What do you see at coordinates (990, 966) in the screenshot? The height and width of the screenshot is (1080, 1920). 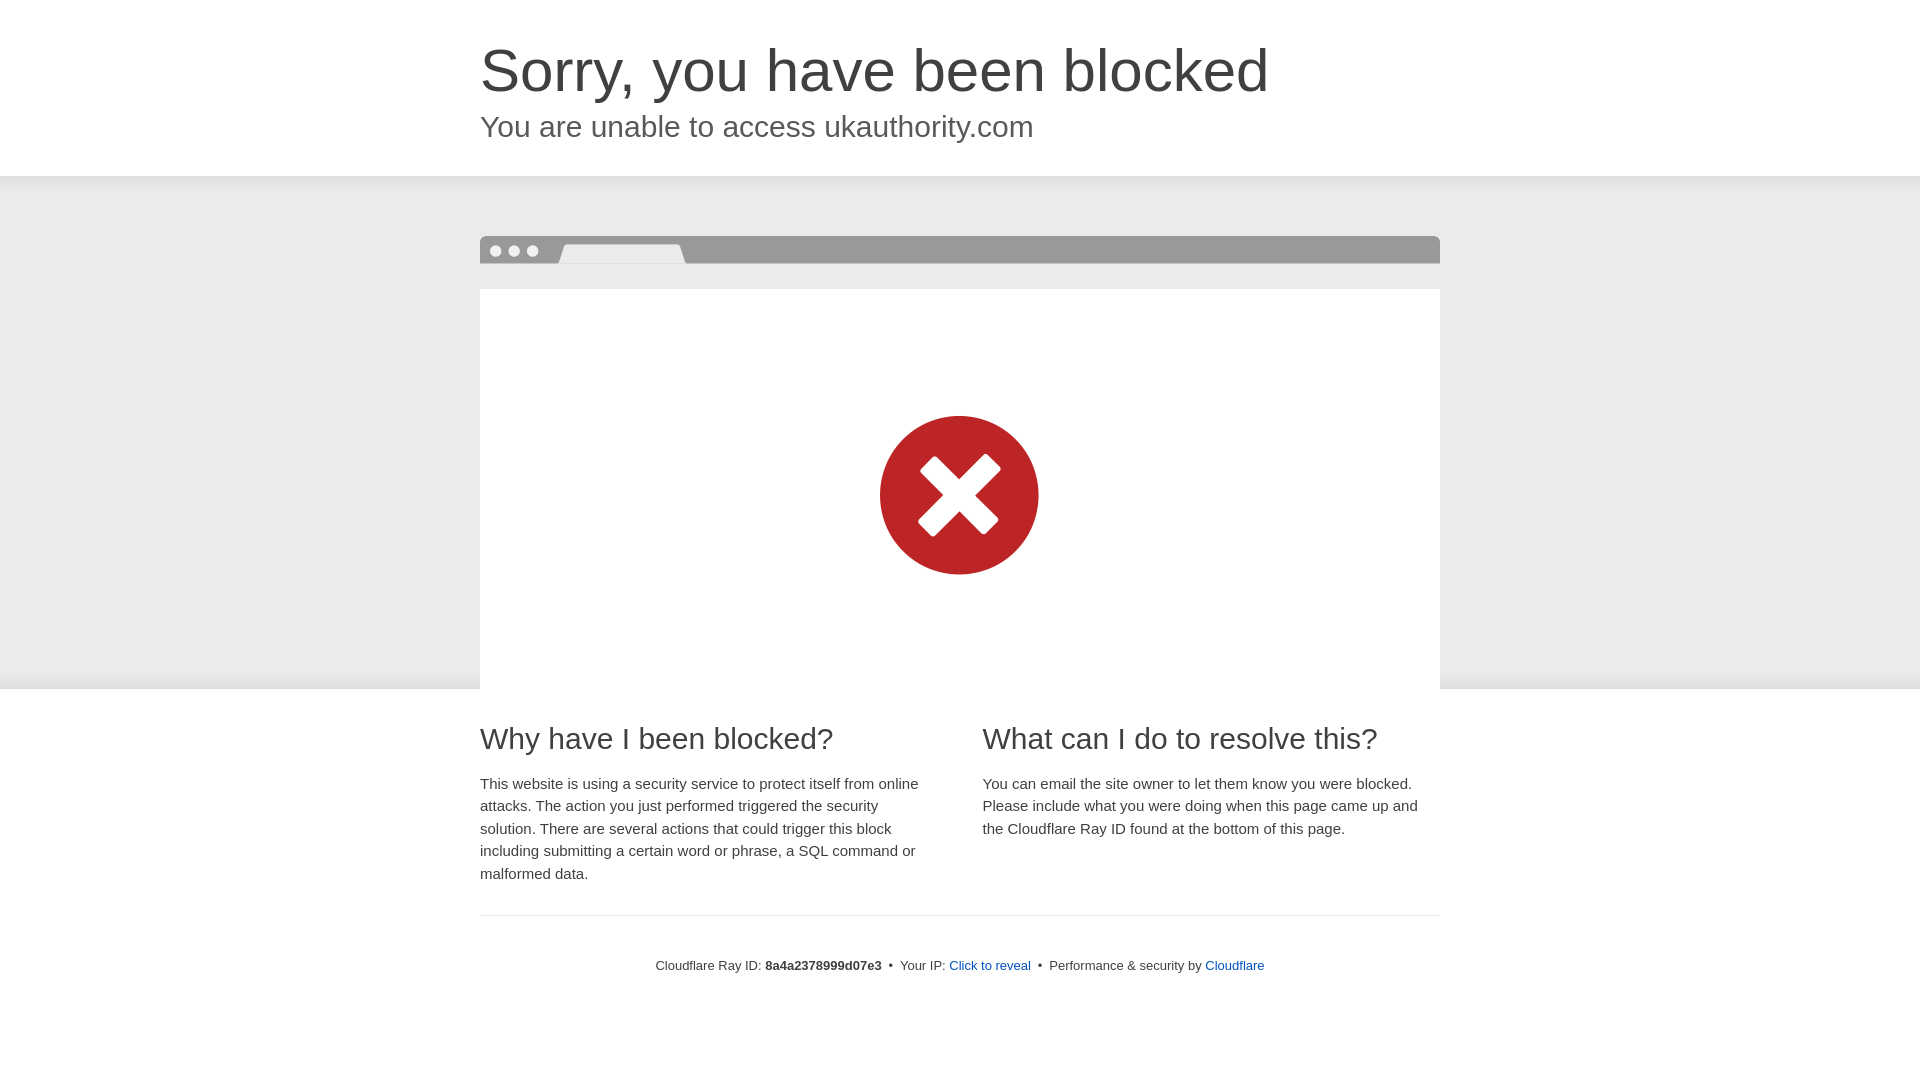 I see `Click to reveal` at bounding box center [990, 966].